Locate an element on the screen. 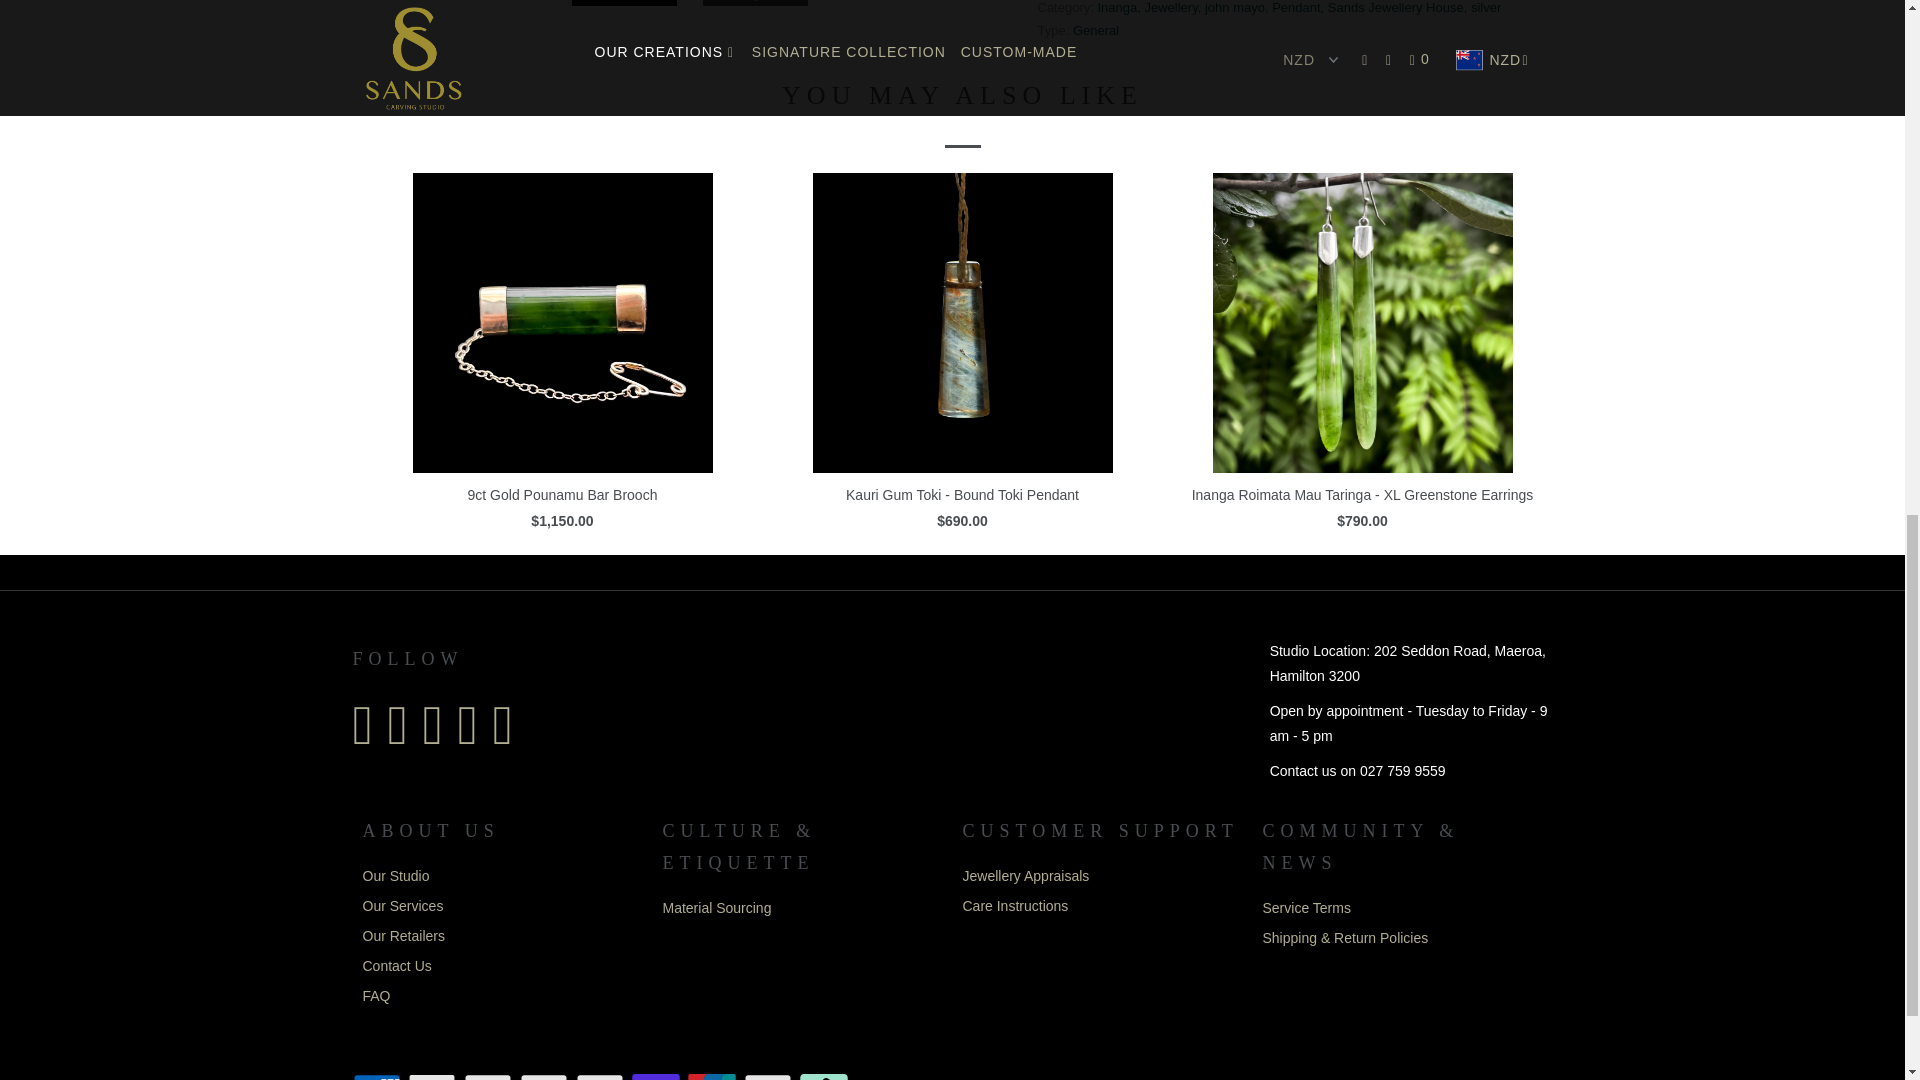  American Express is located at coordinates (377, 1076).